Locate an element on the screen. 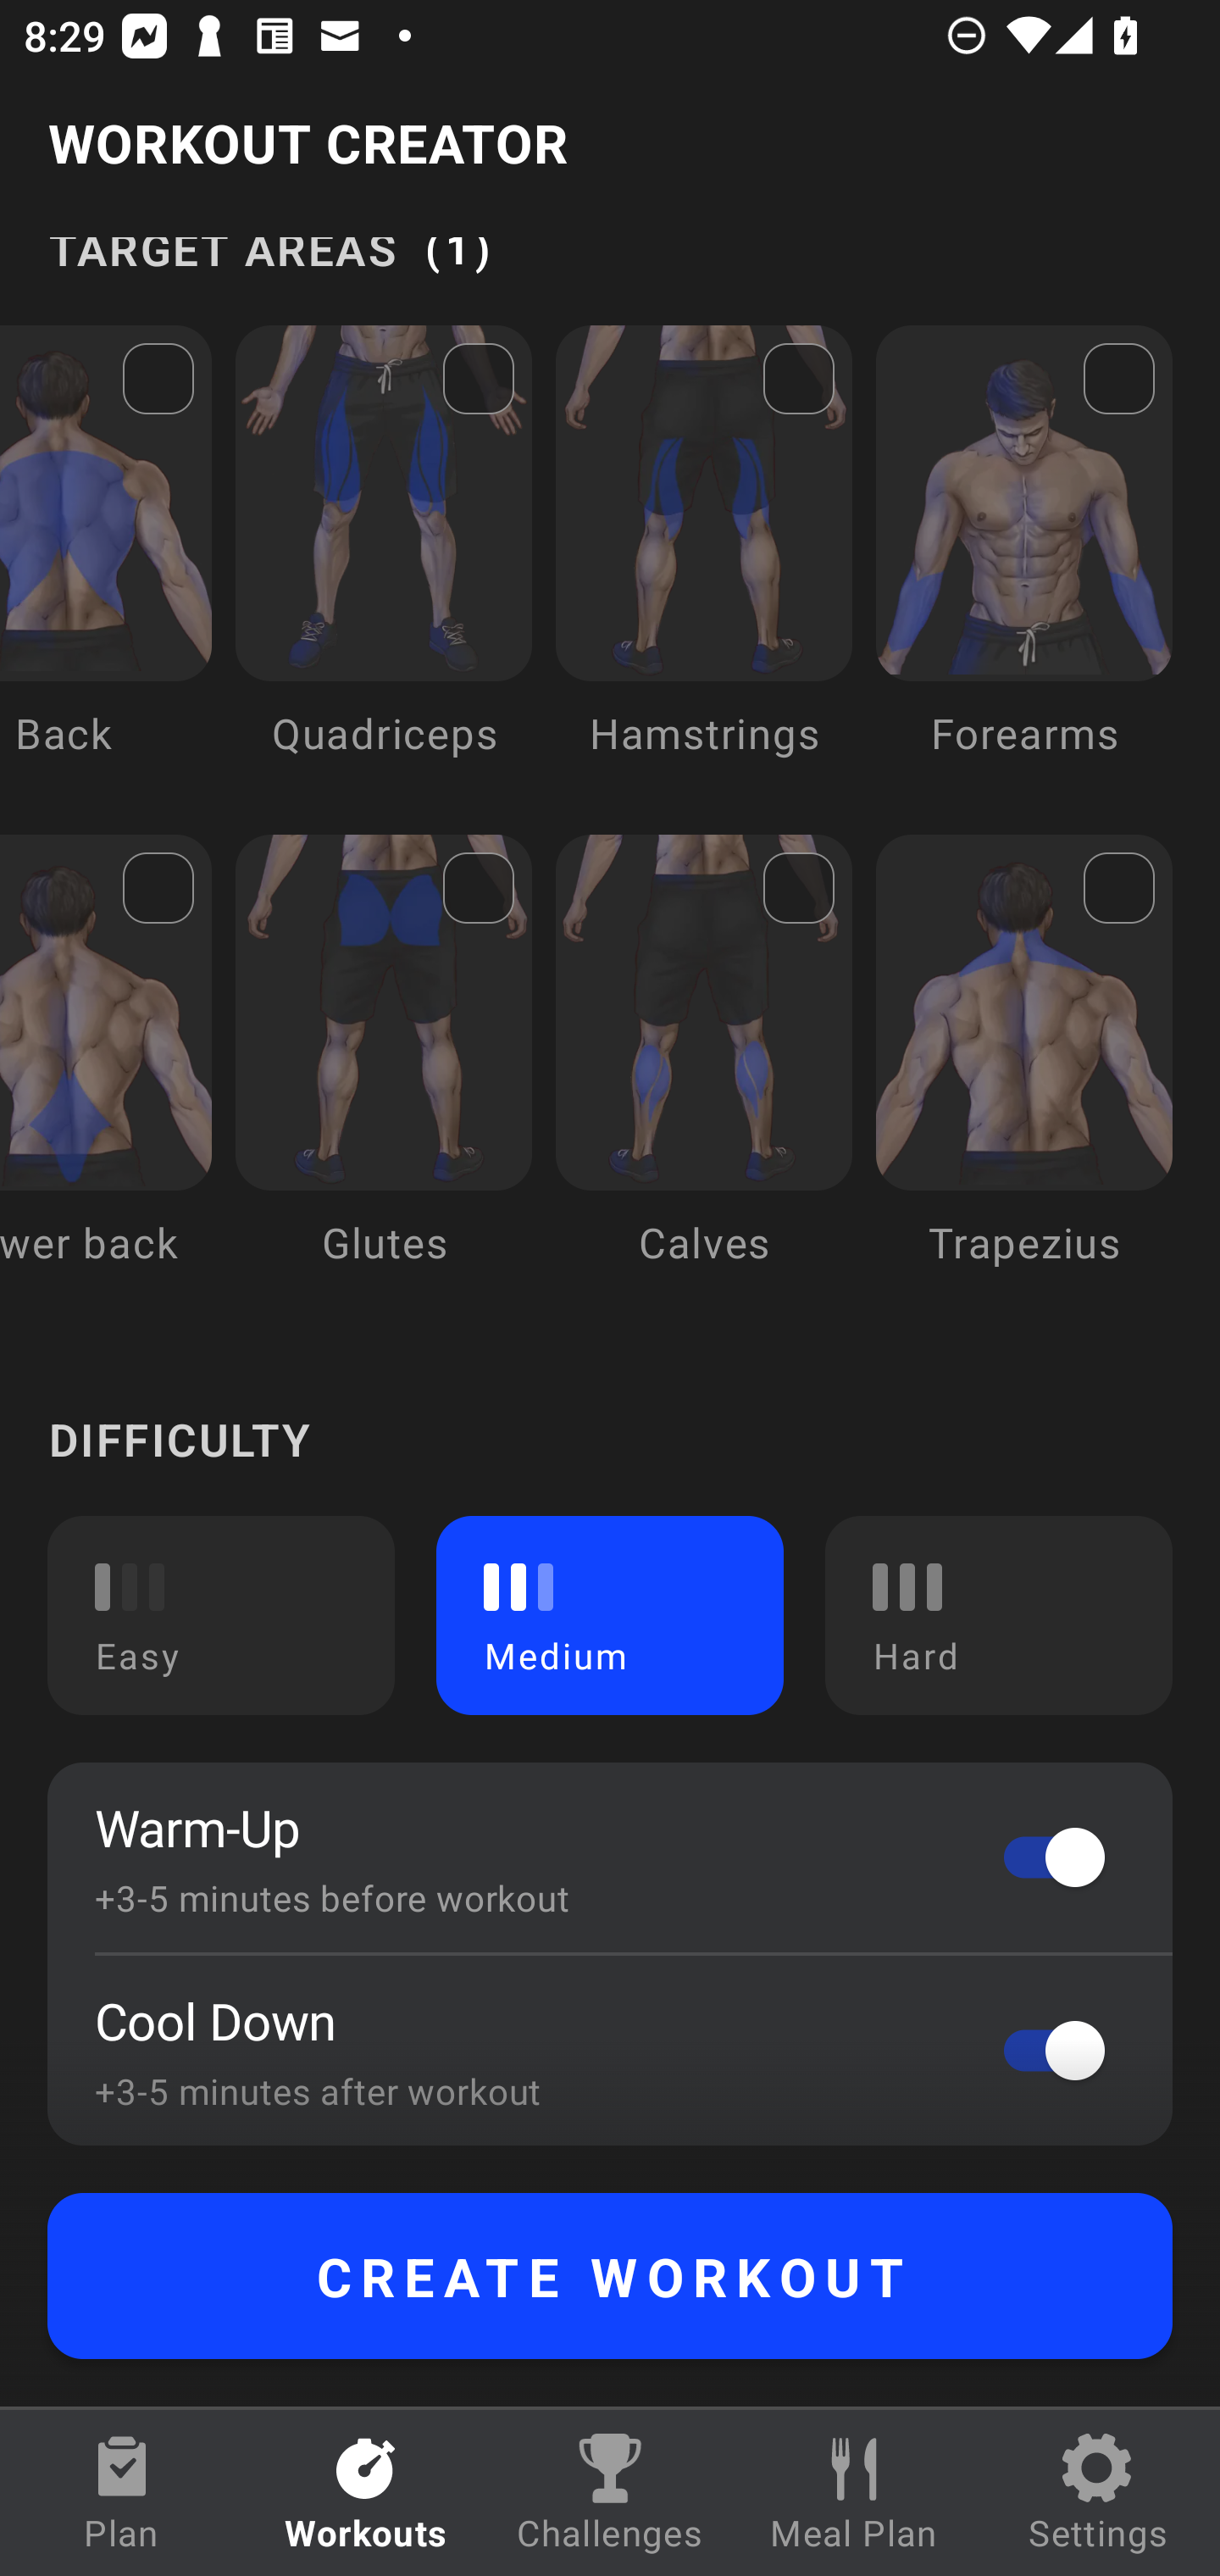 The width and height of the screenshot is (1220, 2576).  Plan  is located at coordinates (122, 2493).